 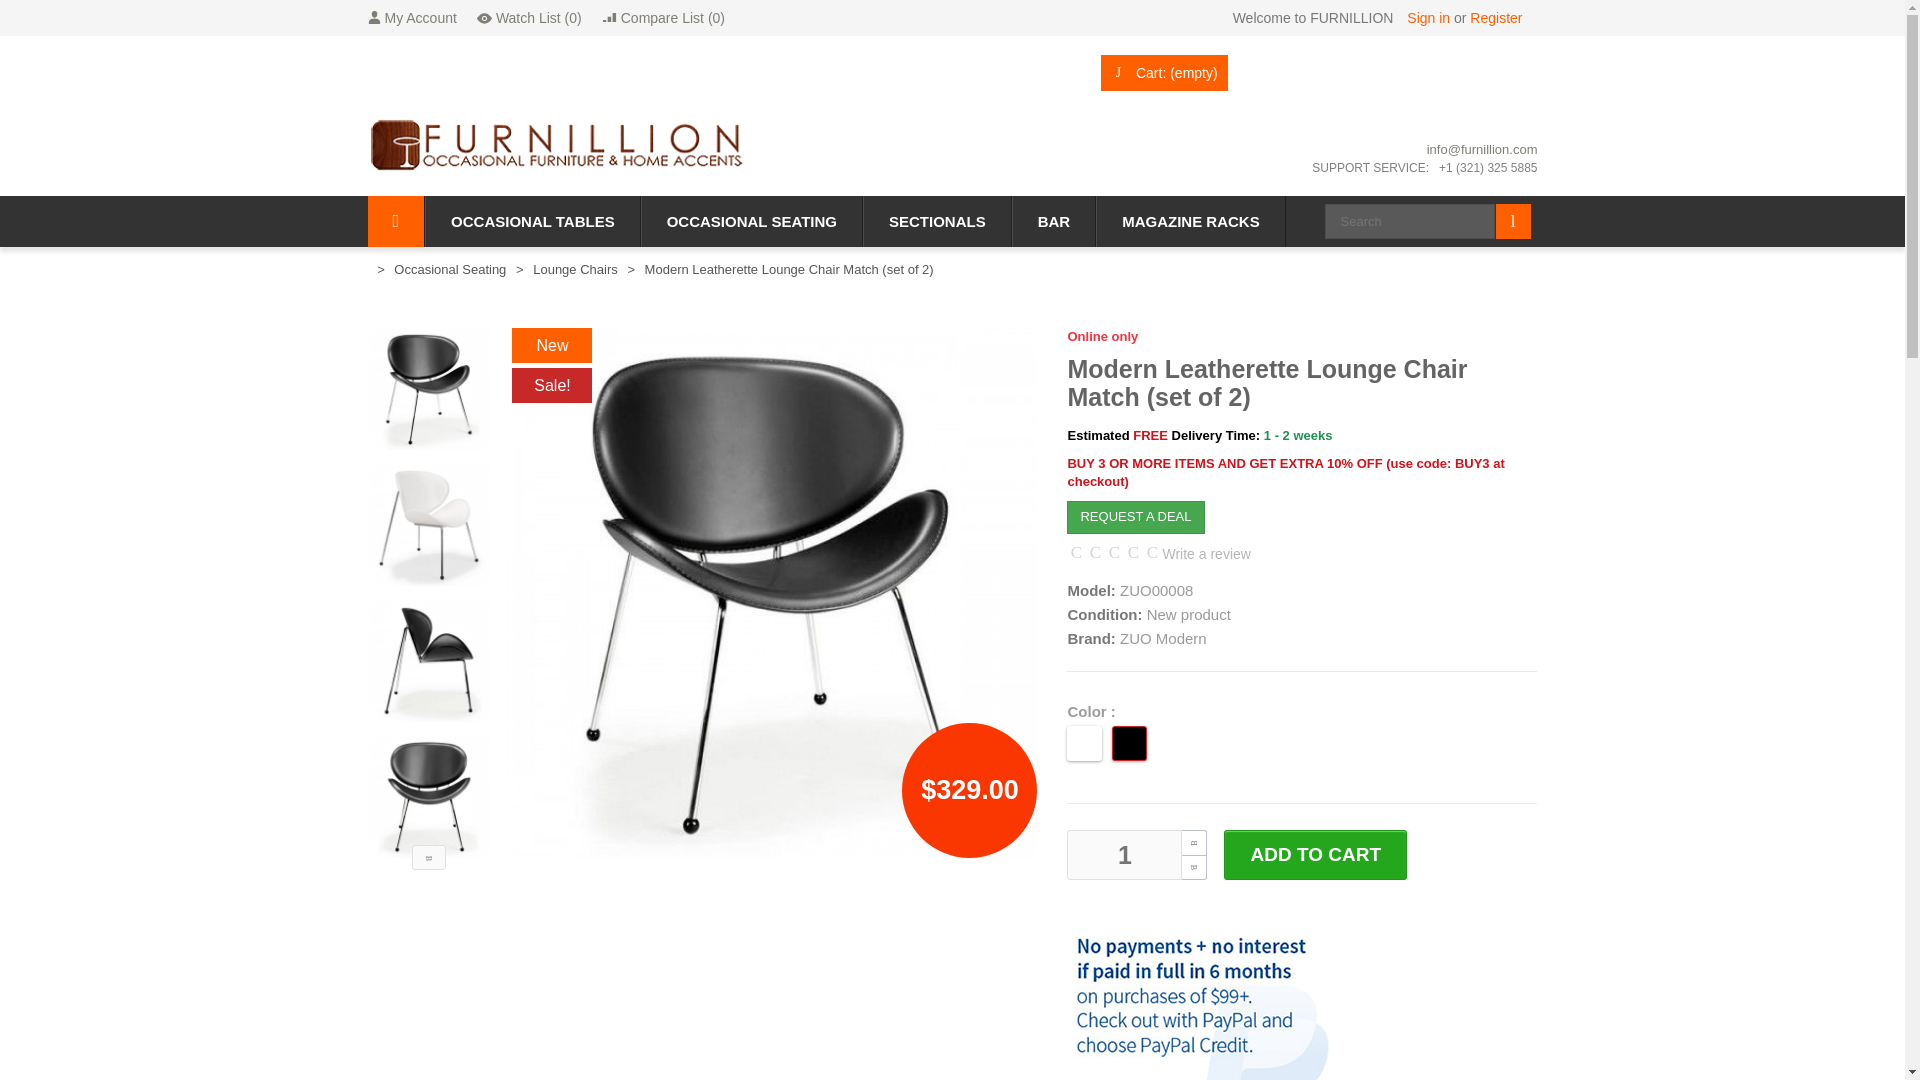 I want to click on Compare List, so click(x=664, y=18).